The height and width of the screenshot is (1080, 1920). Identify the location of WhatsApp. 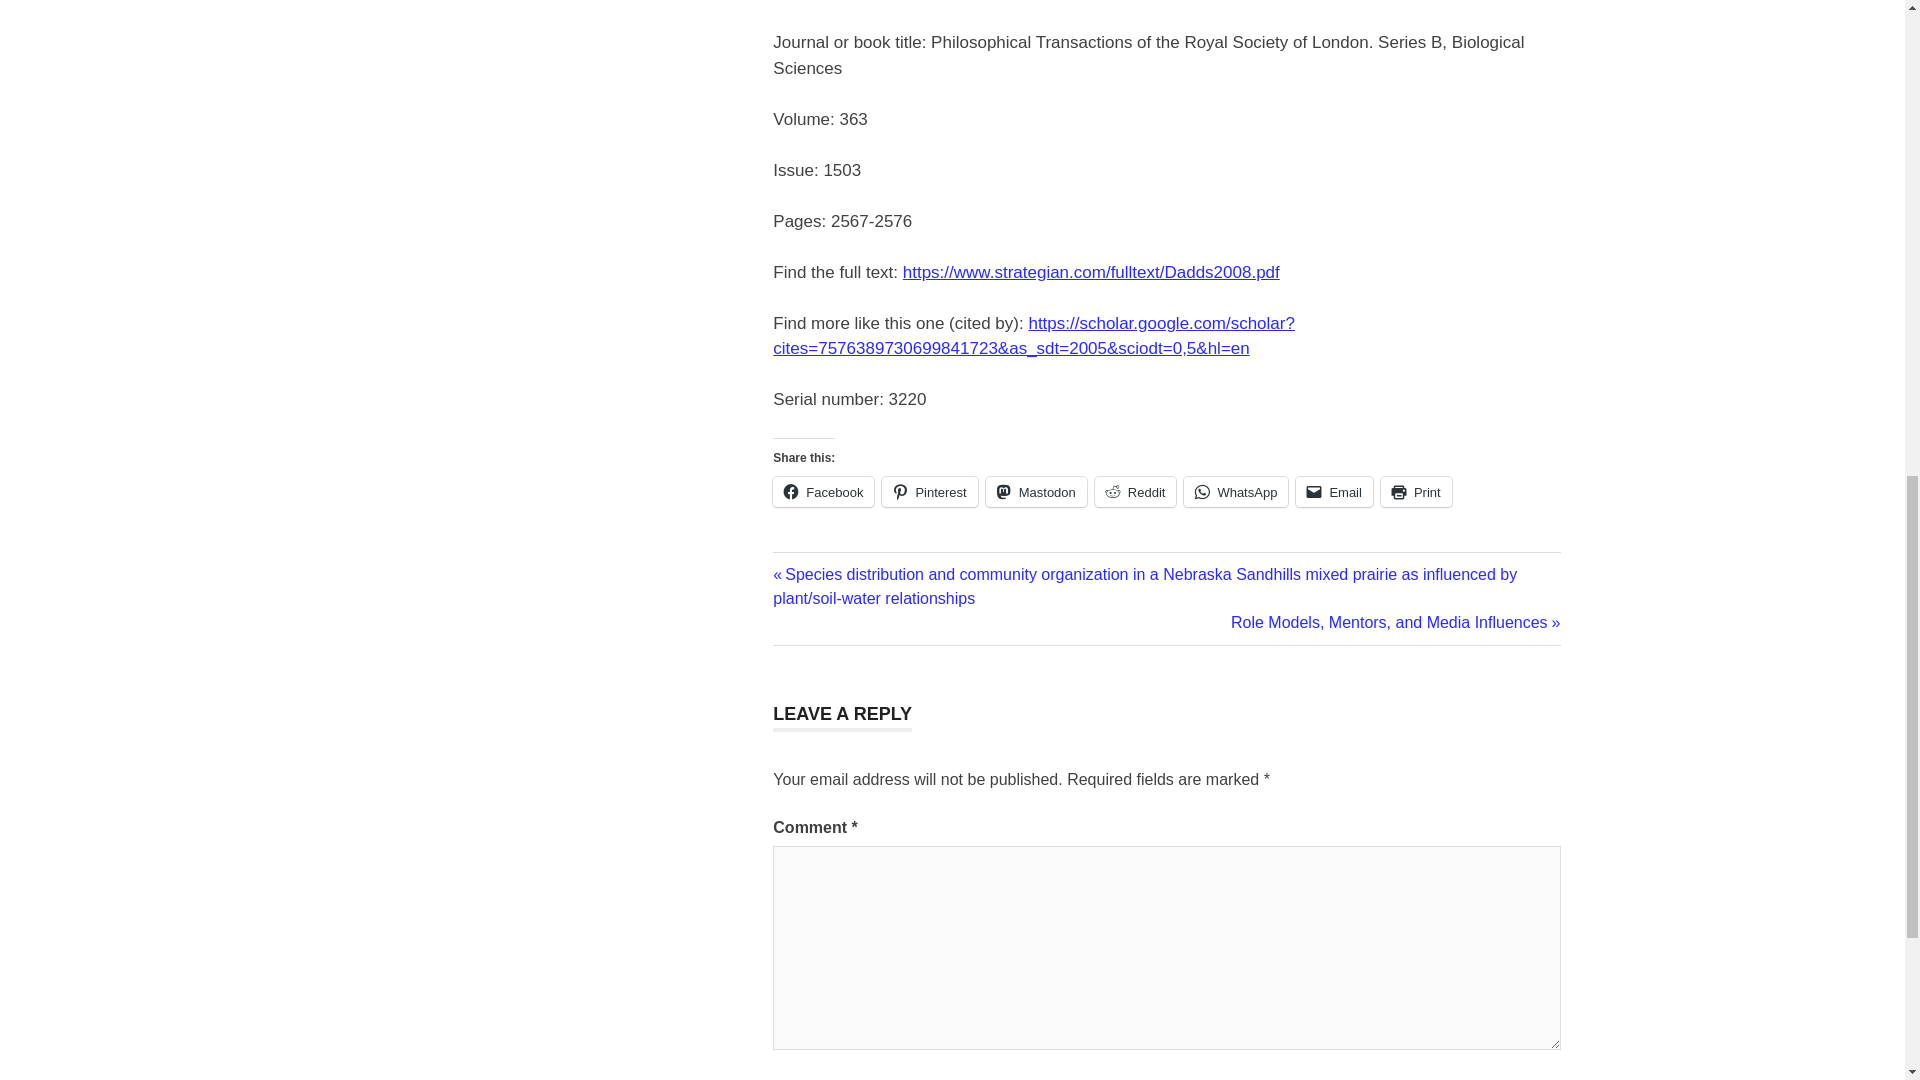
(1236, 492).